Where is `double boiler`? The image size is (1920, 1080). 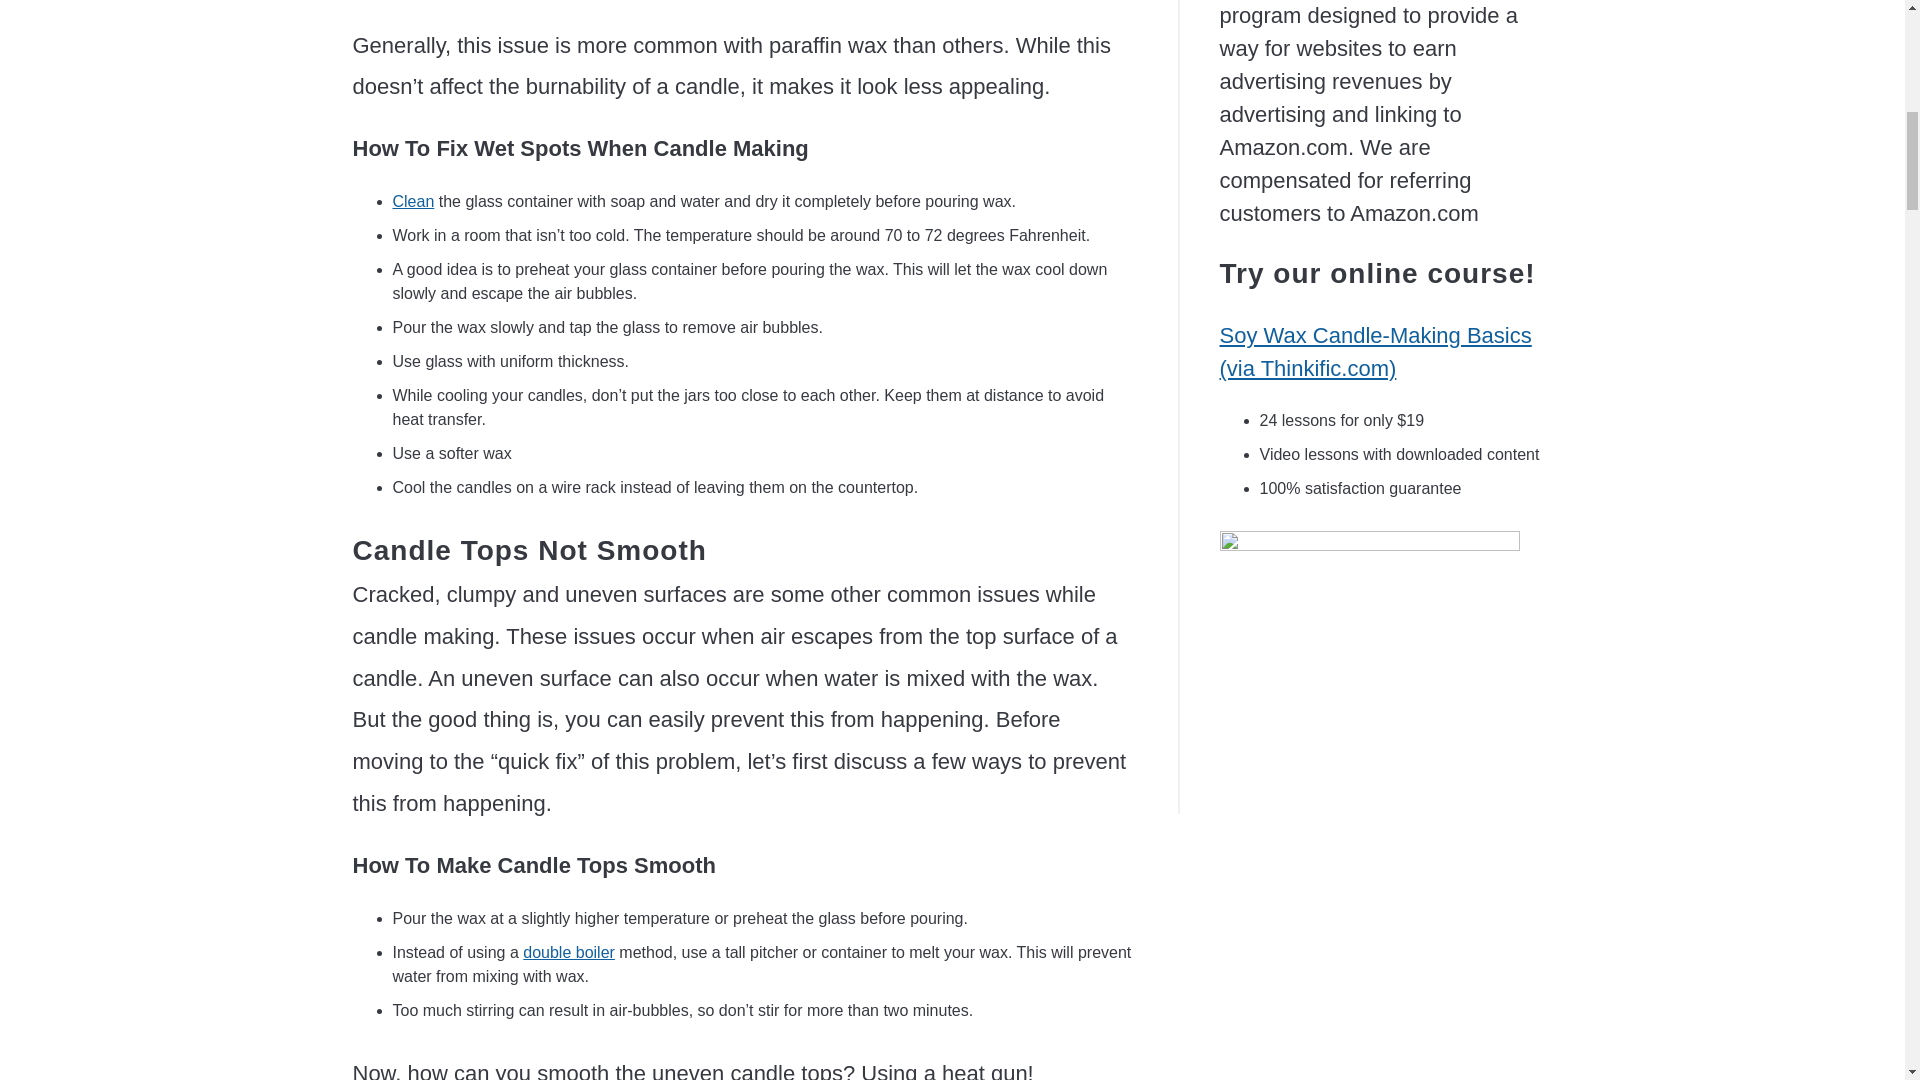 double boiler is located at coordinates (568, 952).